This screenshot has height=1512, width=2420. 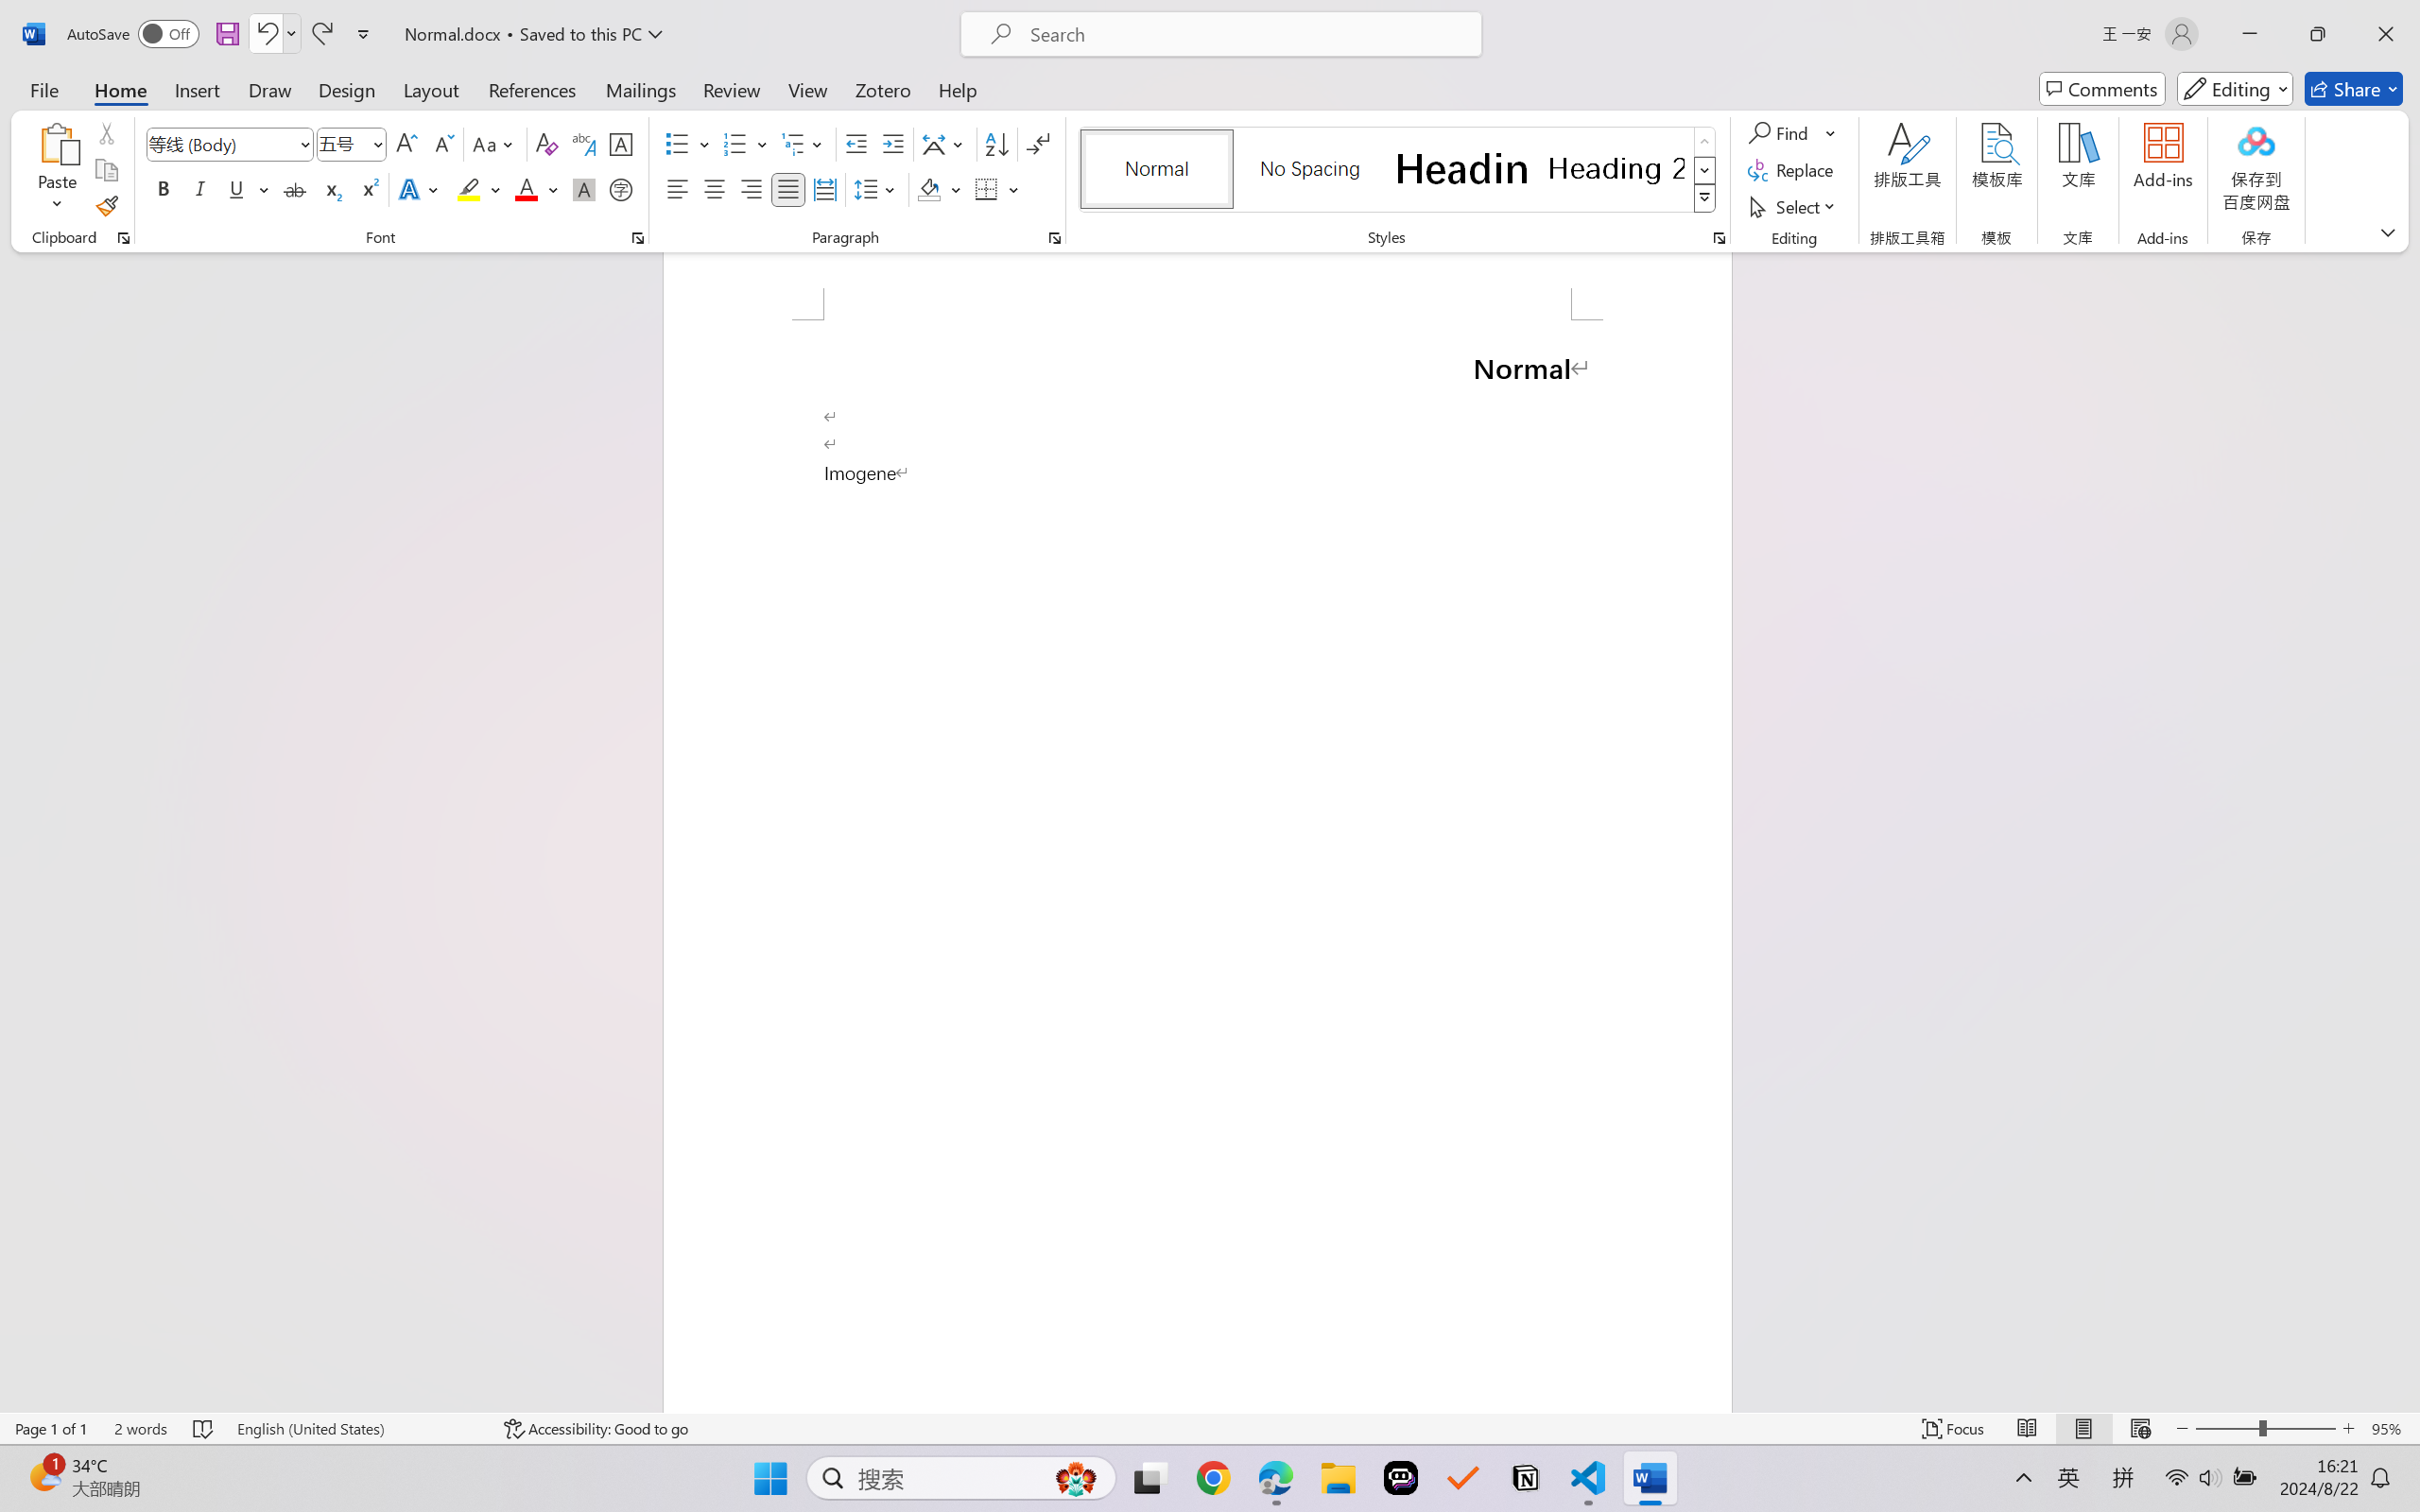 I want to click on Help, so click(x=957, y=89).